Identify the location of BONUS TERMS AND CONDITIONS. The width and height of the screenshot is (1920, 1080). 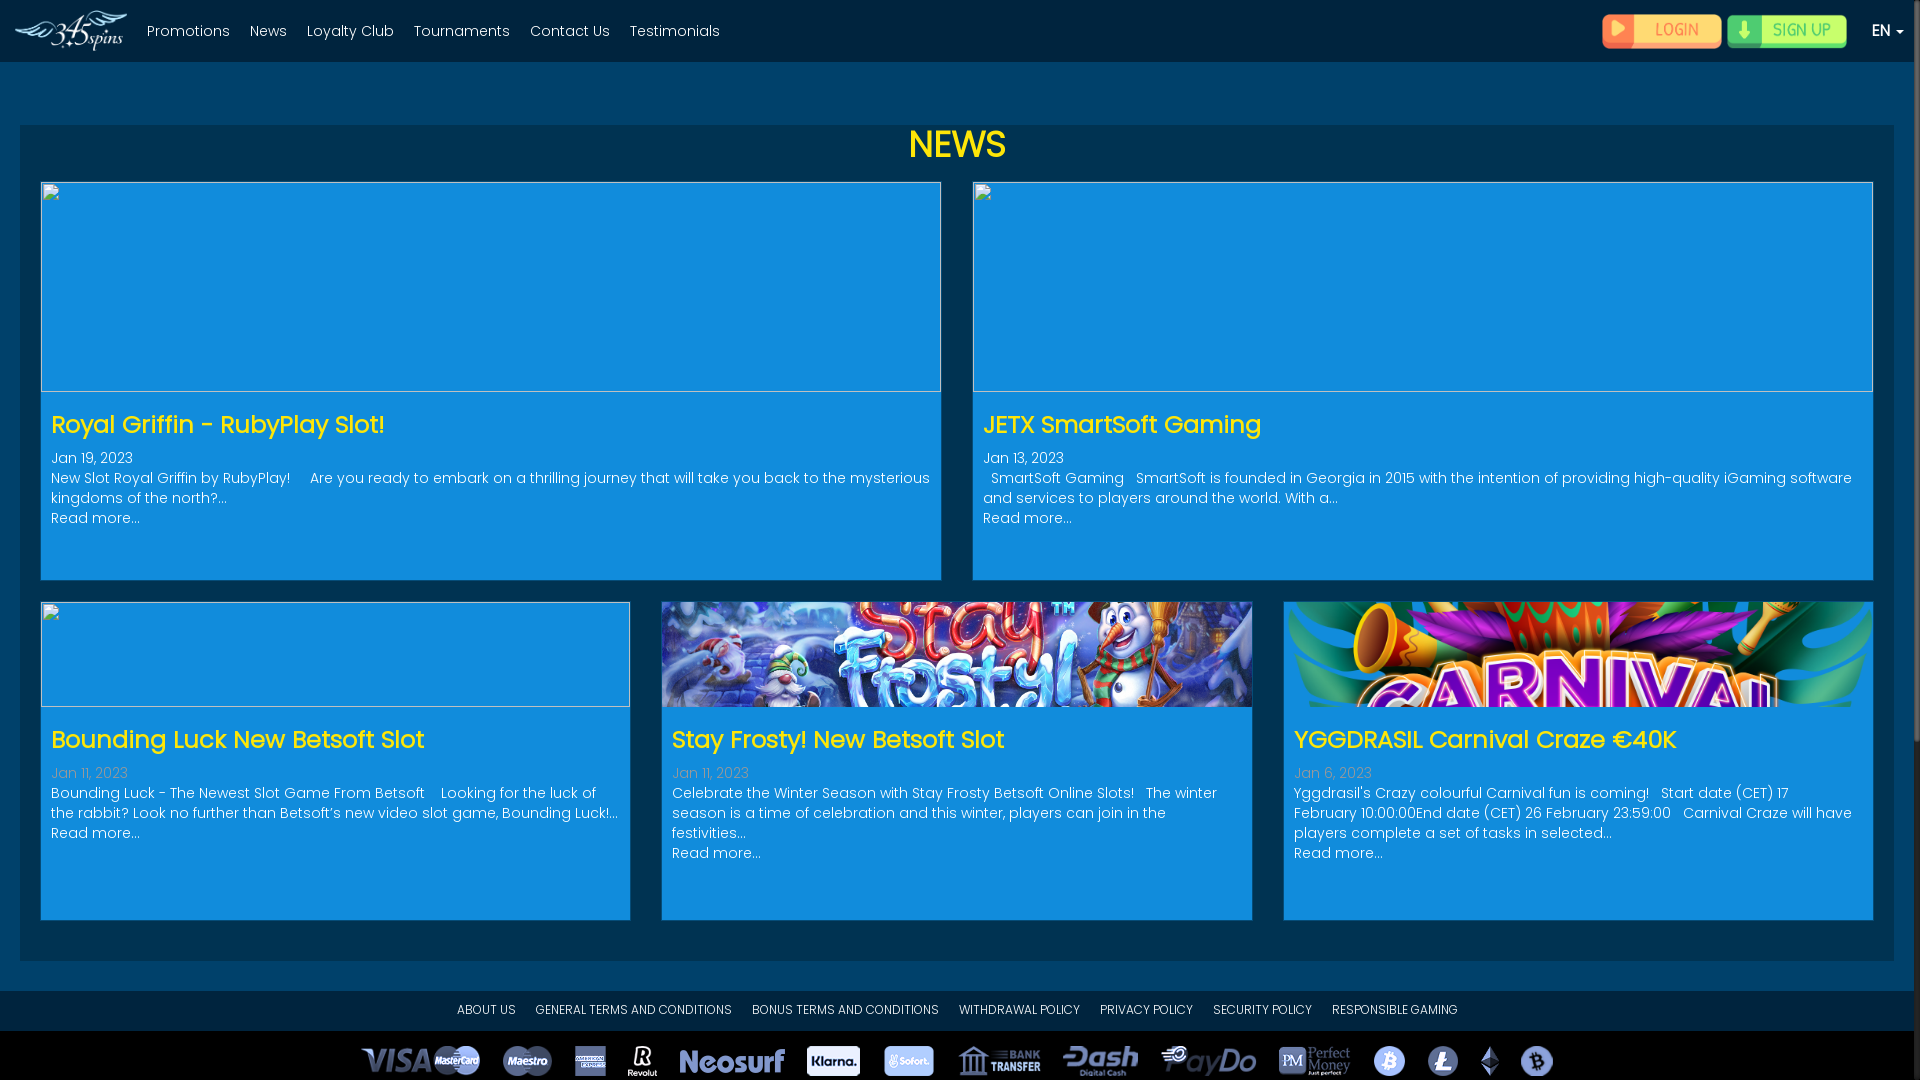
(846, 1009).